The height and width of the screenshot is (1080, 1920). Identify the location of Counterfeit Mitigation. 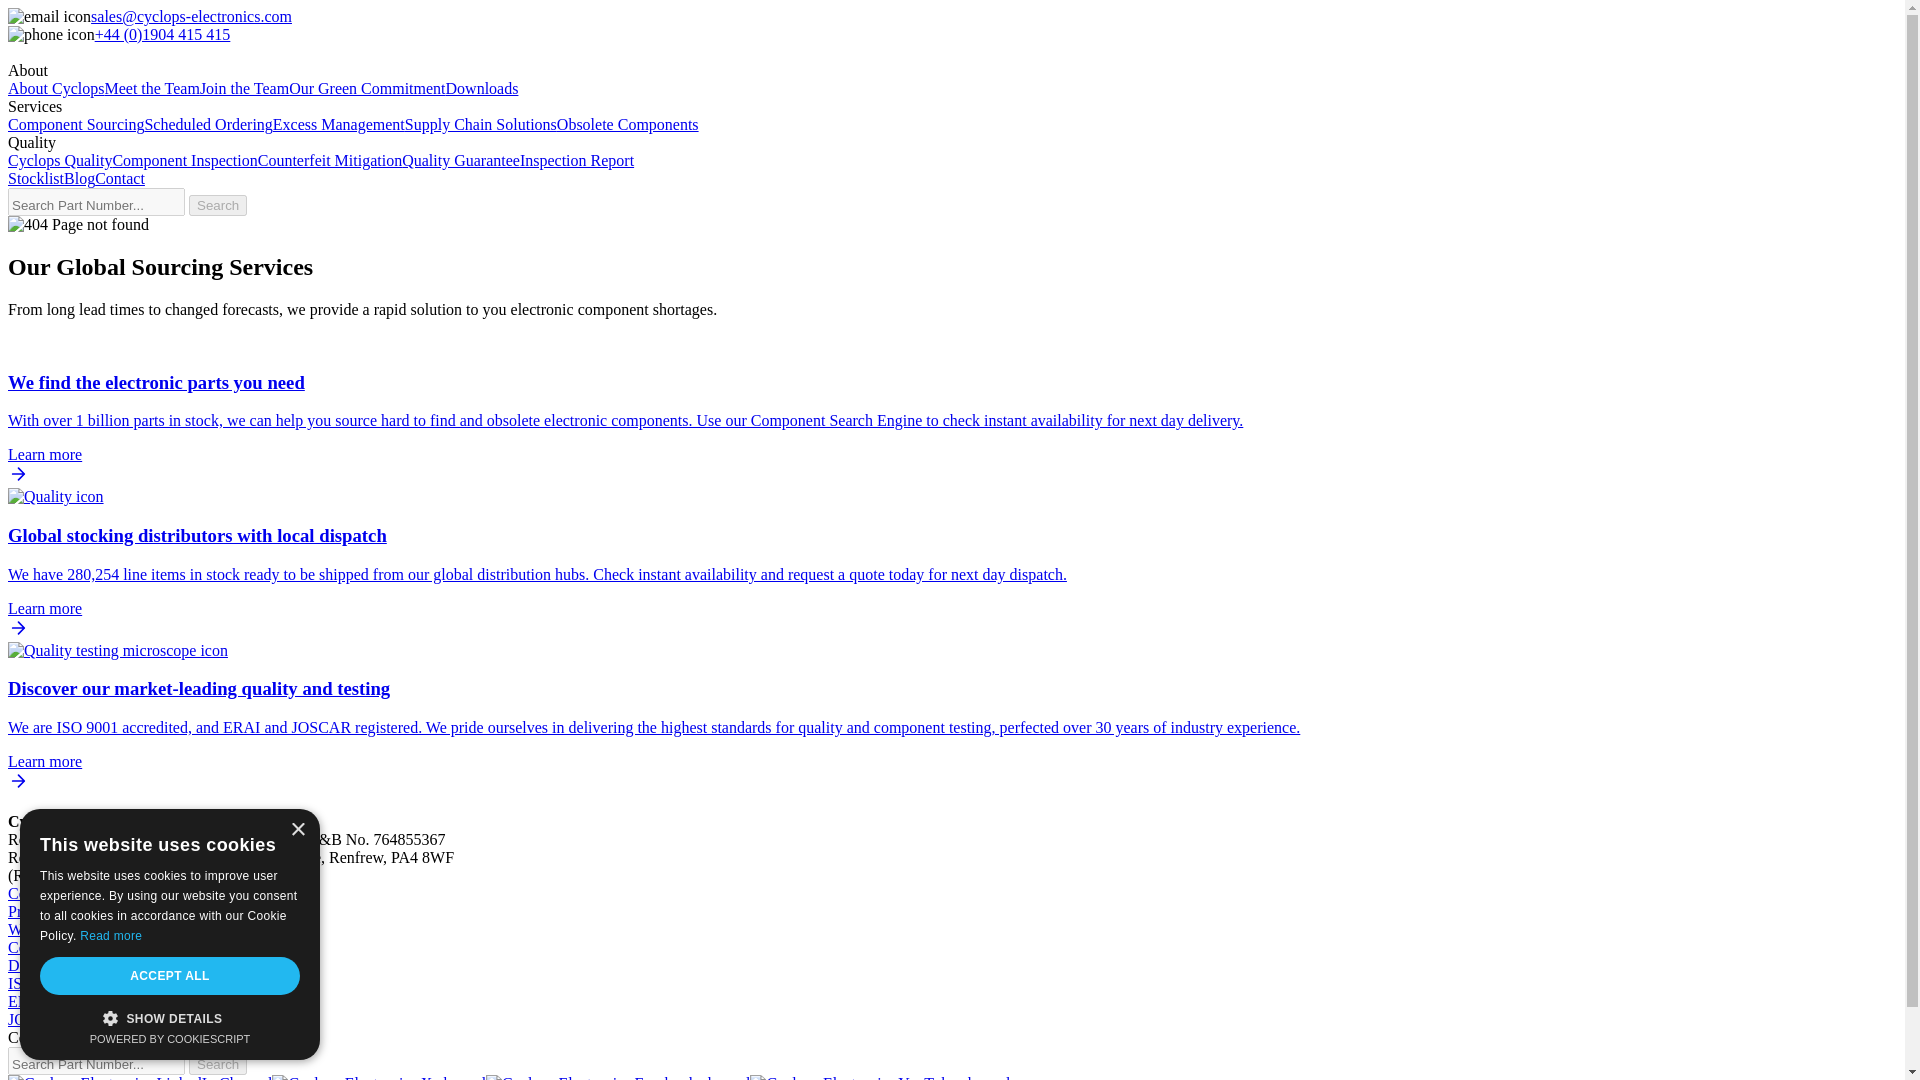
(329, 160).